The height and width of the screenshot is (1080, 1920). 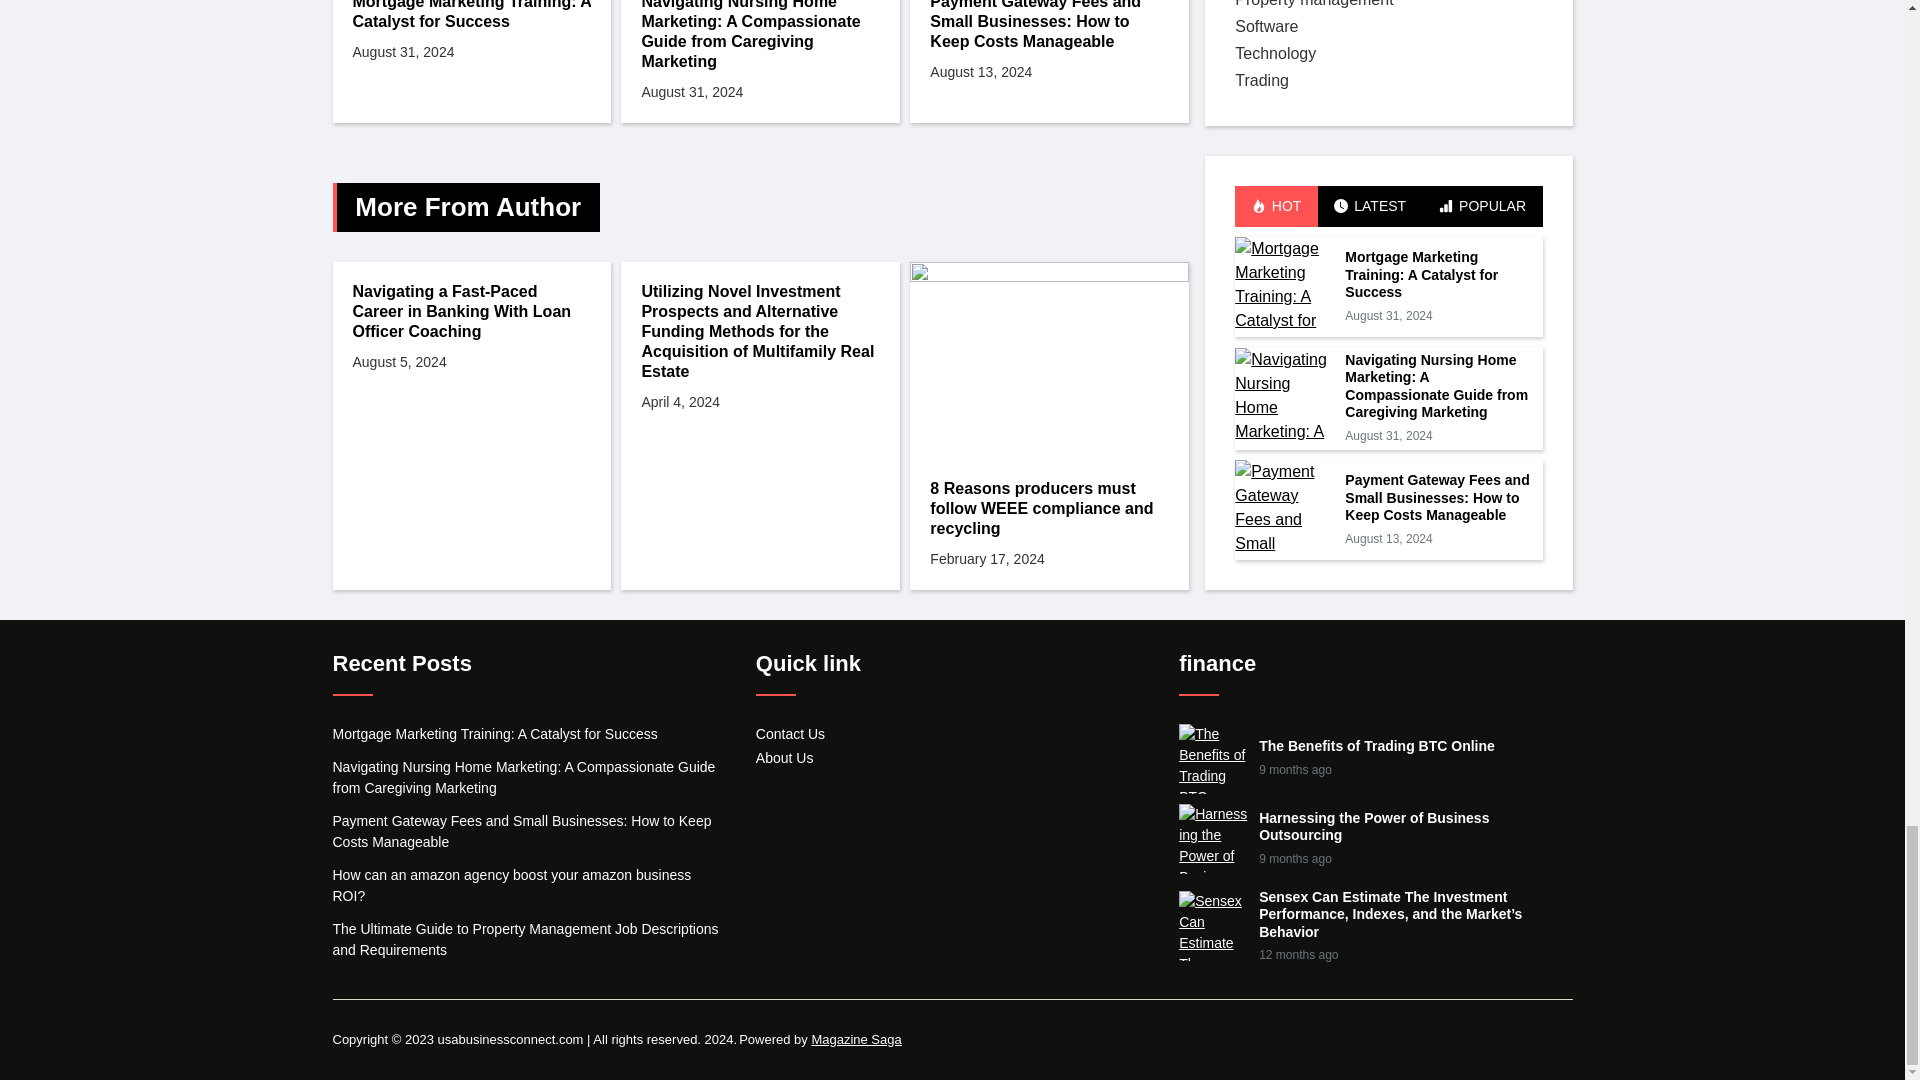 I want to click on Mortgage Marketing Training: A Catalyst for Success, so click(x=471, y=16).